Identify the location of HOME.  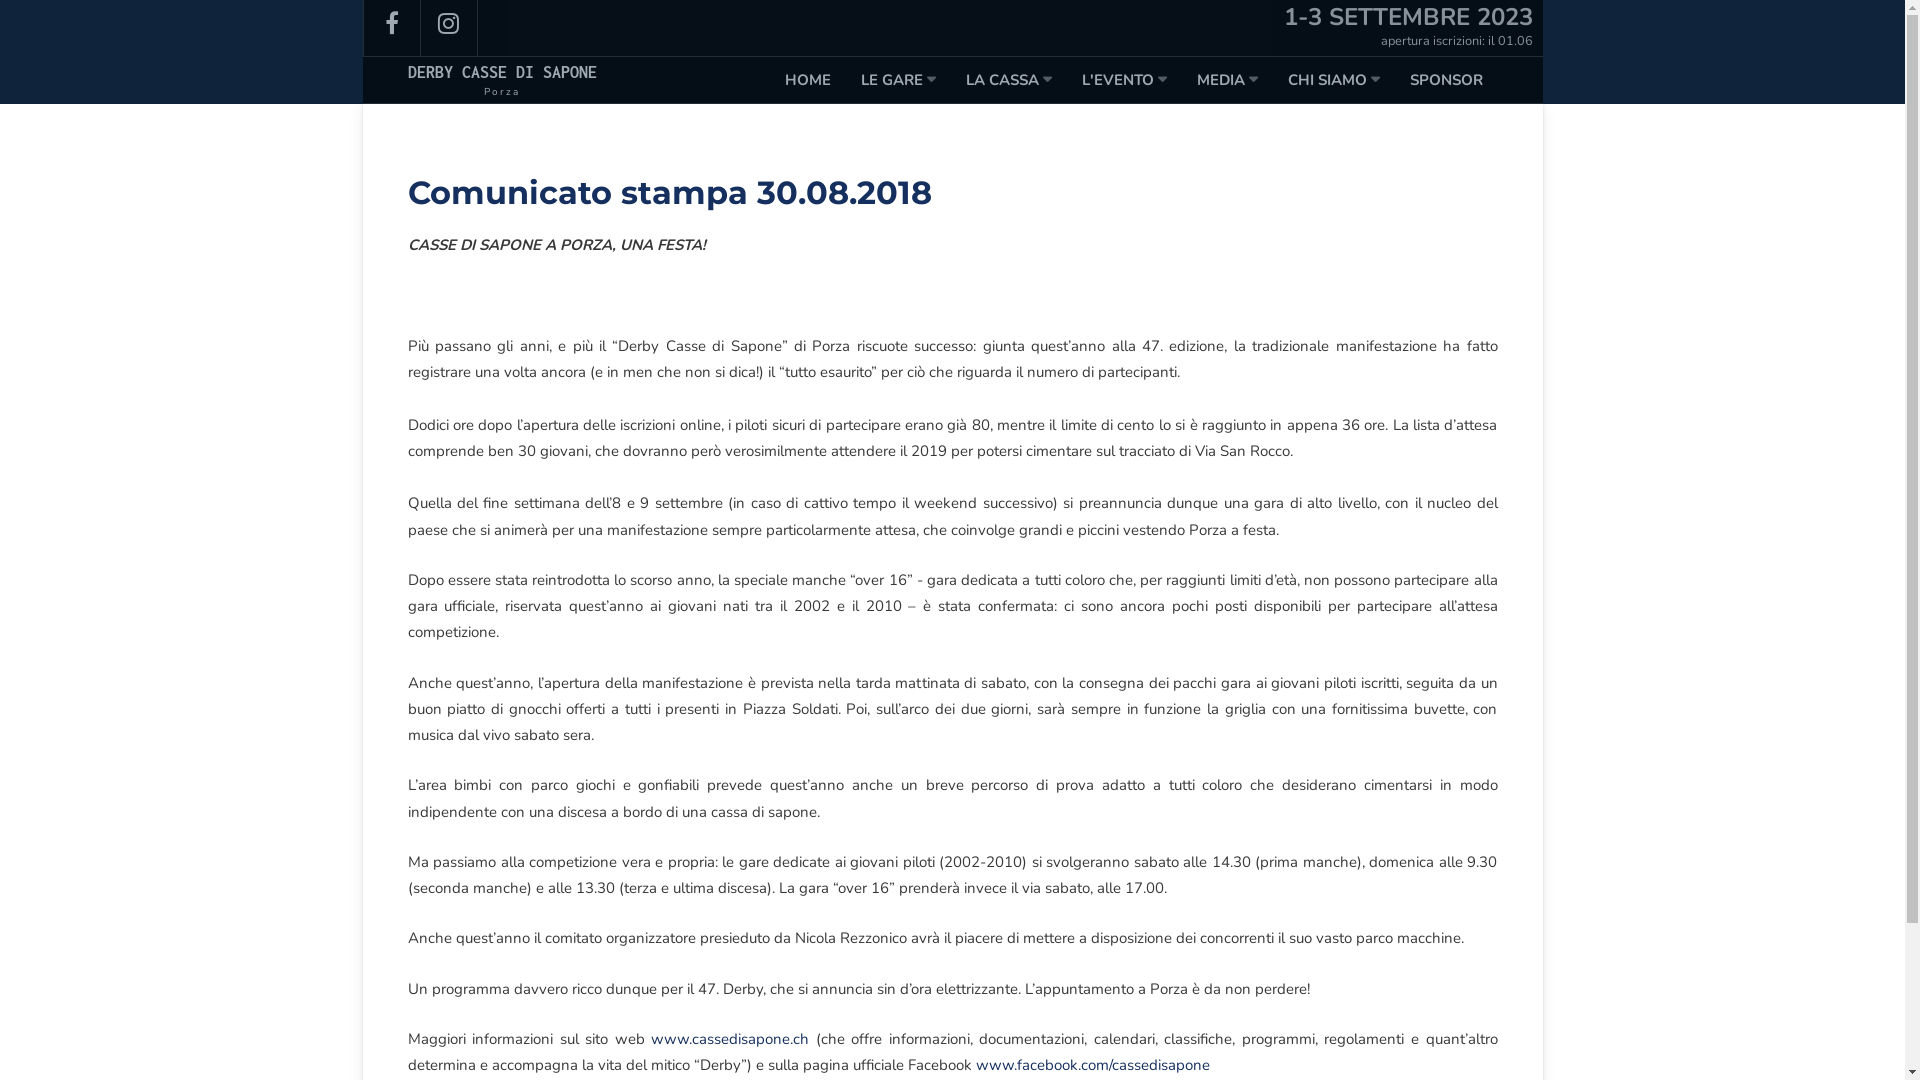
(807, 80).